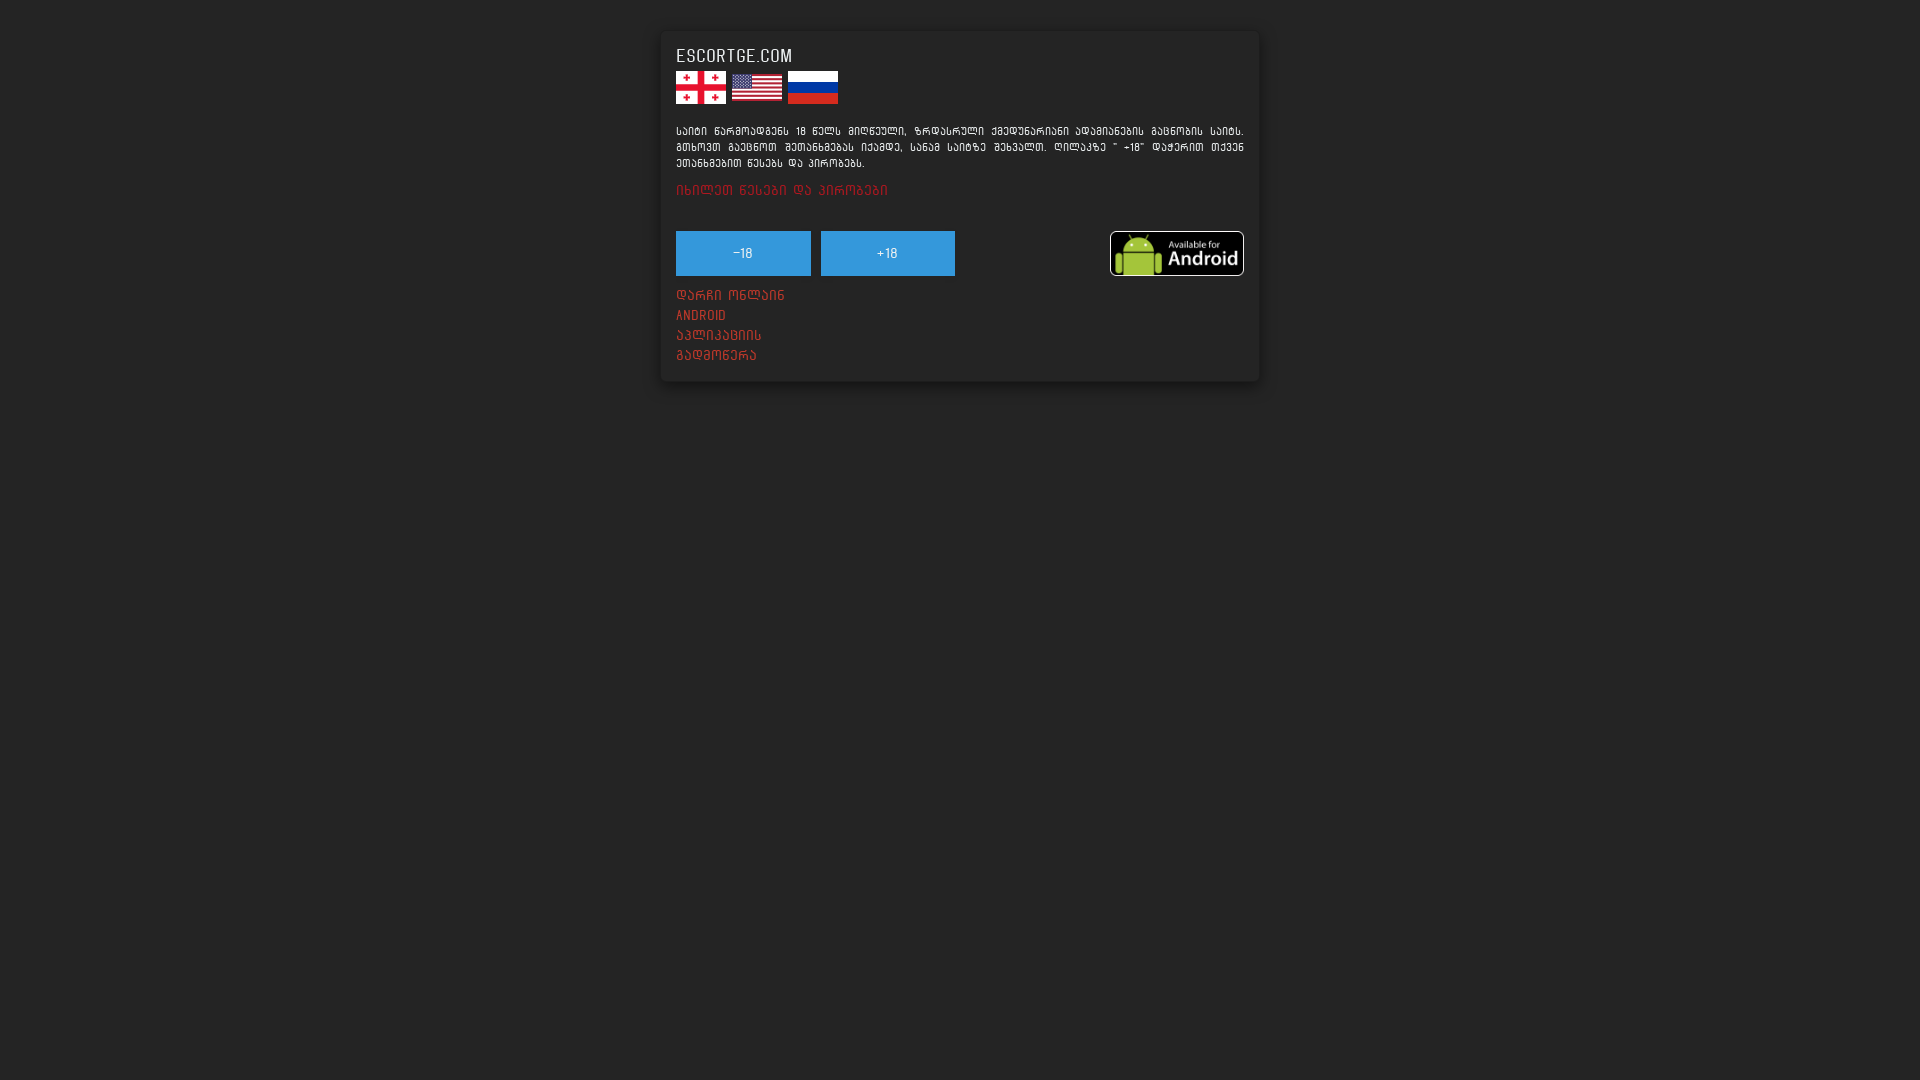 The width and height of the screenshot is (1920, 1080). What do you see at coordinates (1804, 462) in the screenshot?
I see `579678383` at bounding box center [1804, 462].